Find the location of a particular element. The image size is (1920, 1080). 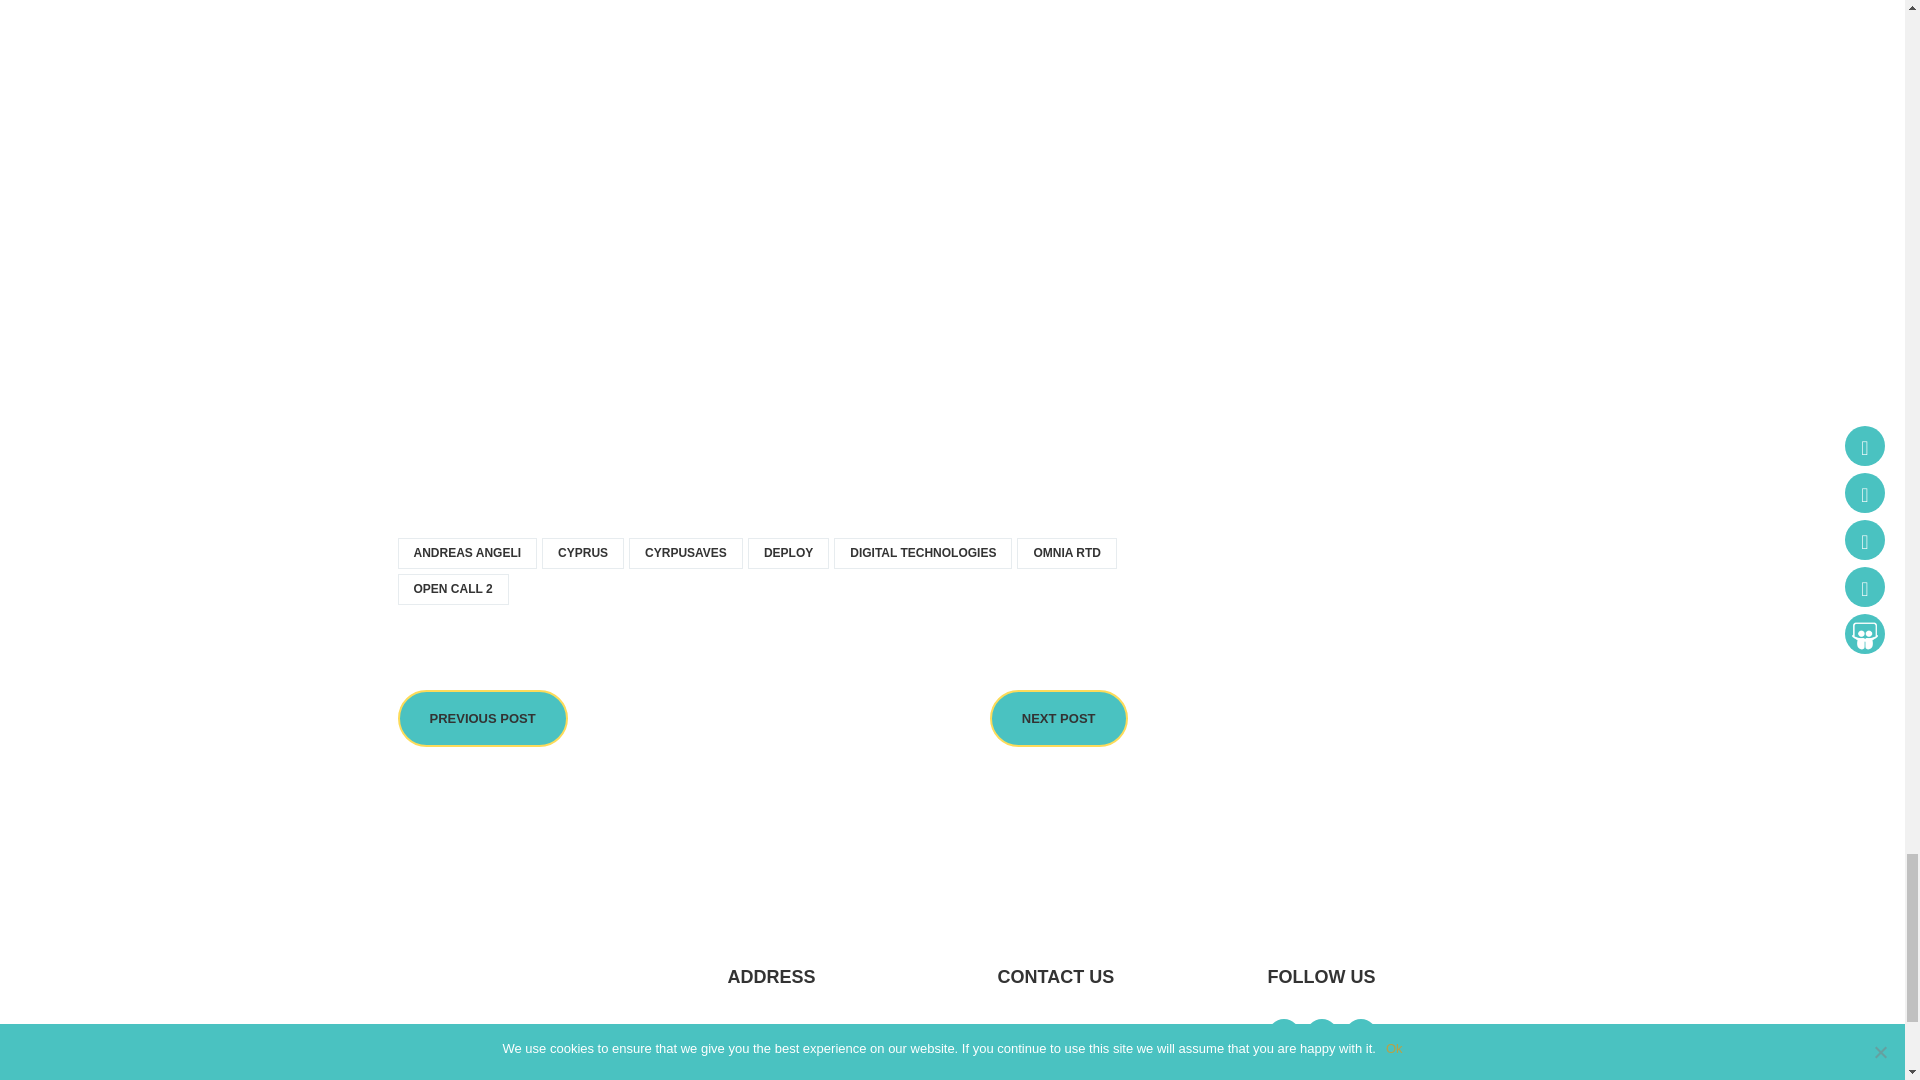

LinkedIn is located at coordinates (1360, 1034).